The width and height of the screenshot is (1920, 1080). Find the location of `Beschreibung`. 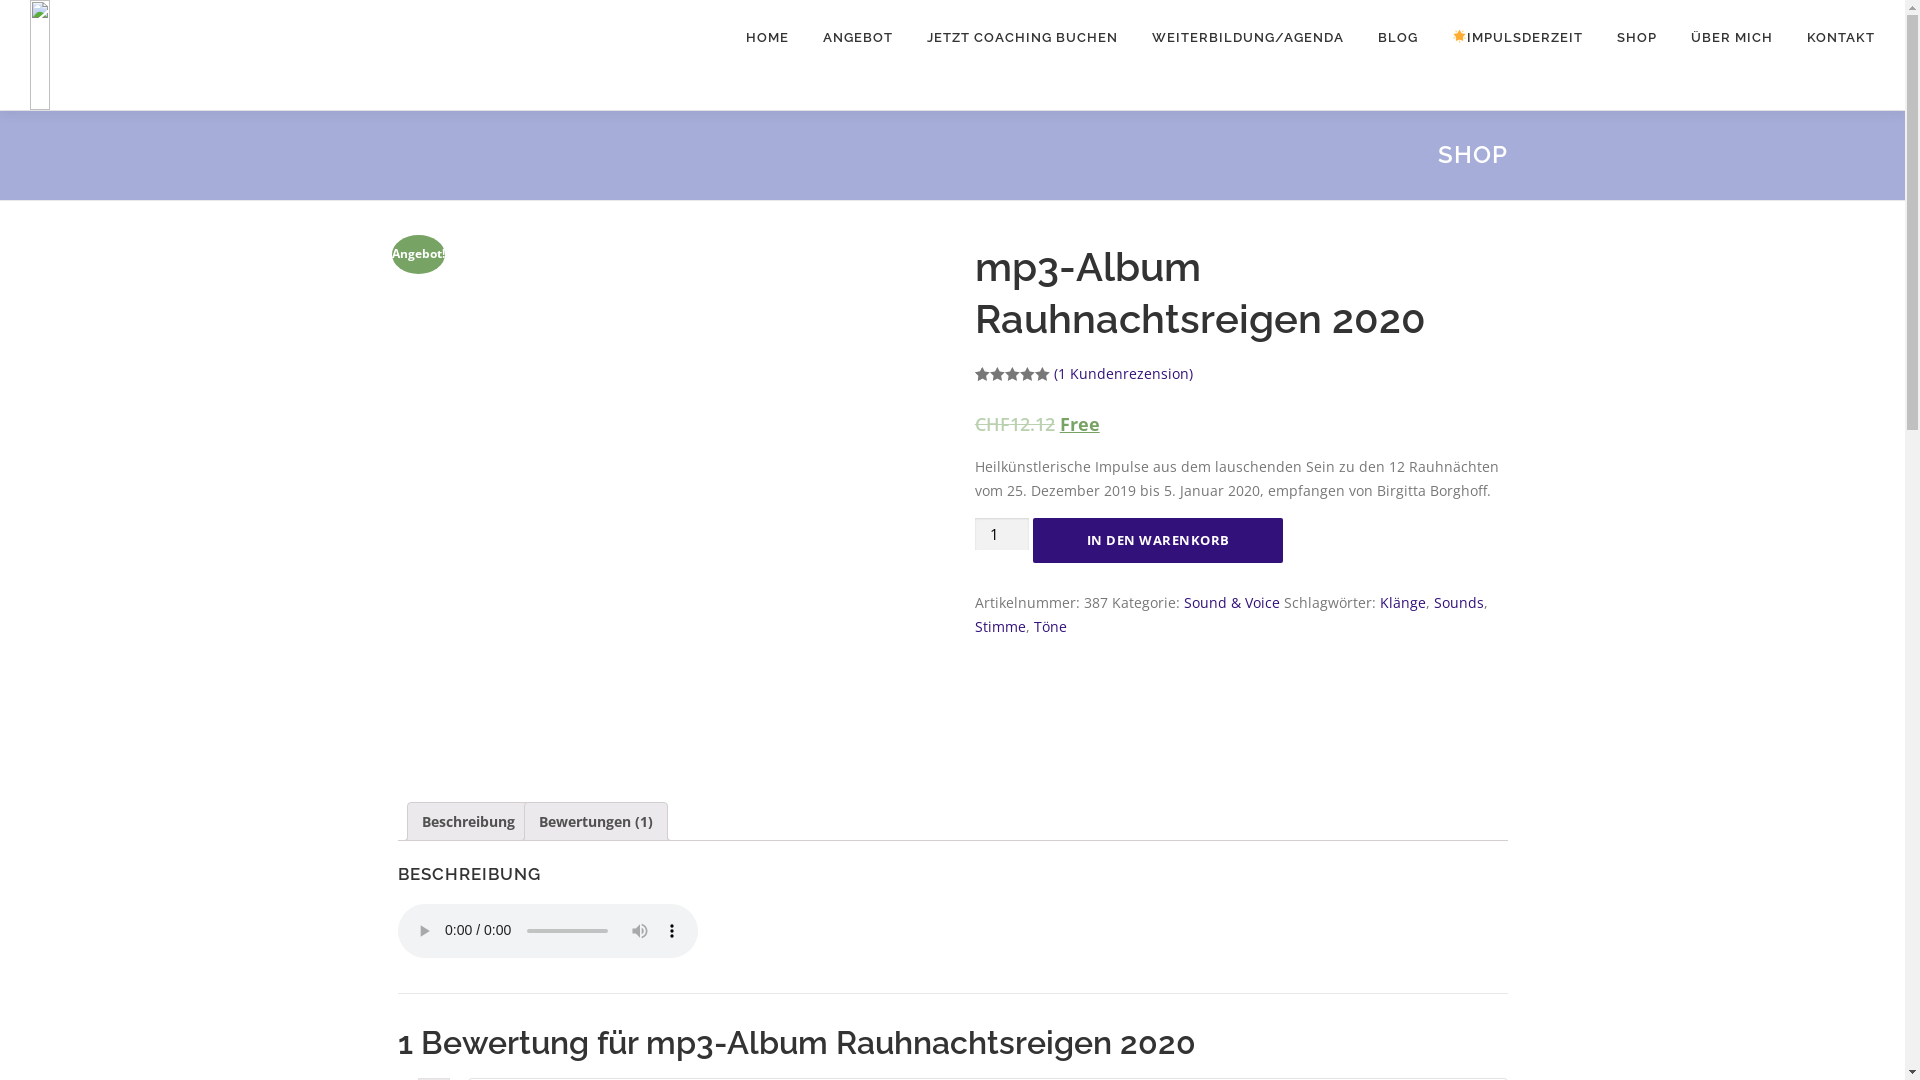

Beschreibung is located at coordinates (468, 822).